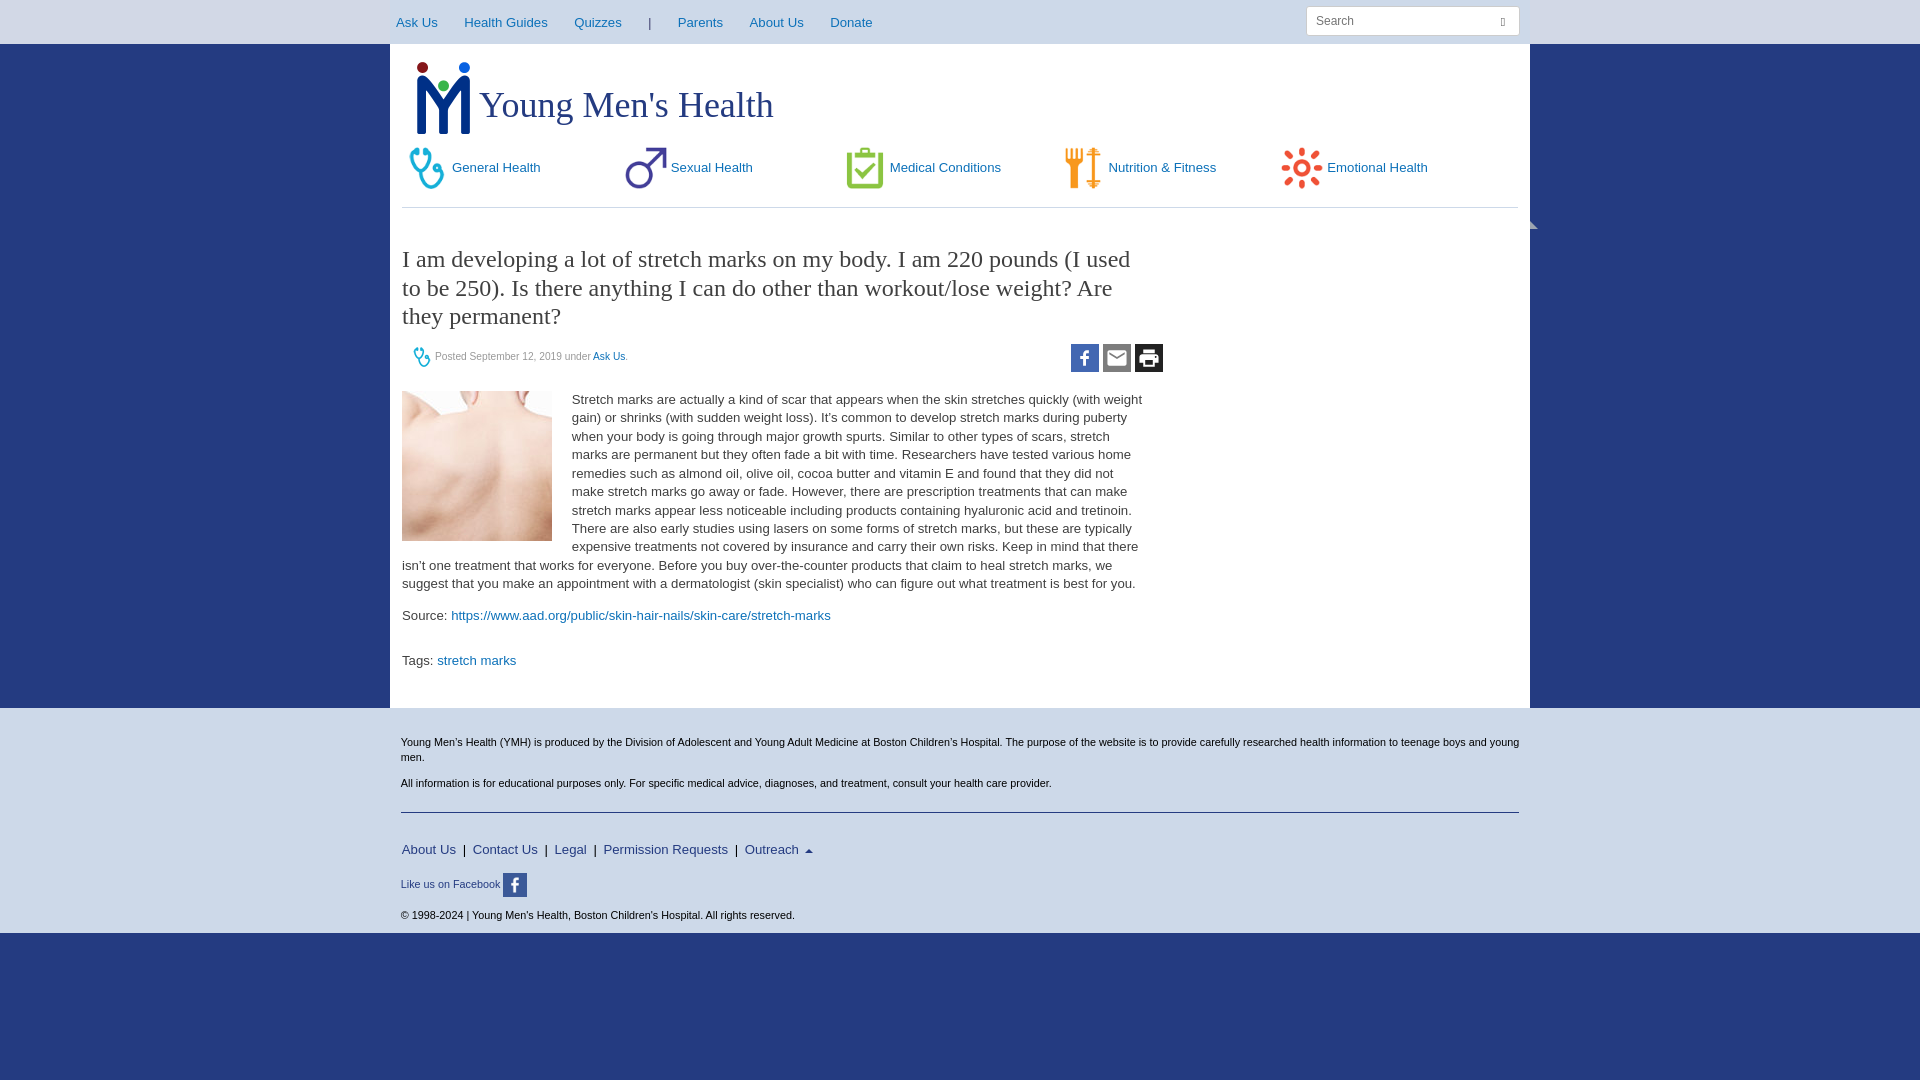  What do you see at coordinates (416, 22) in the screenshot?
I see `Ask Us` at bounding box center [416, 22].